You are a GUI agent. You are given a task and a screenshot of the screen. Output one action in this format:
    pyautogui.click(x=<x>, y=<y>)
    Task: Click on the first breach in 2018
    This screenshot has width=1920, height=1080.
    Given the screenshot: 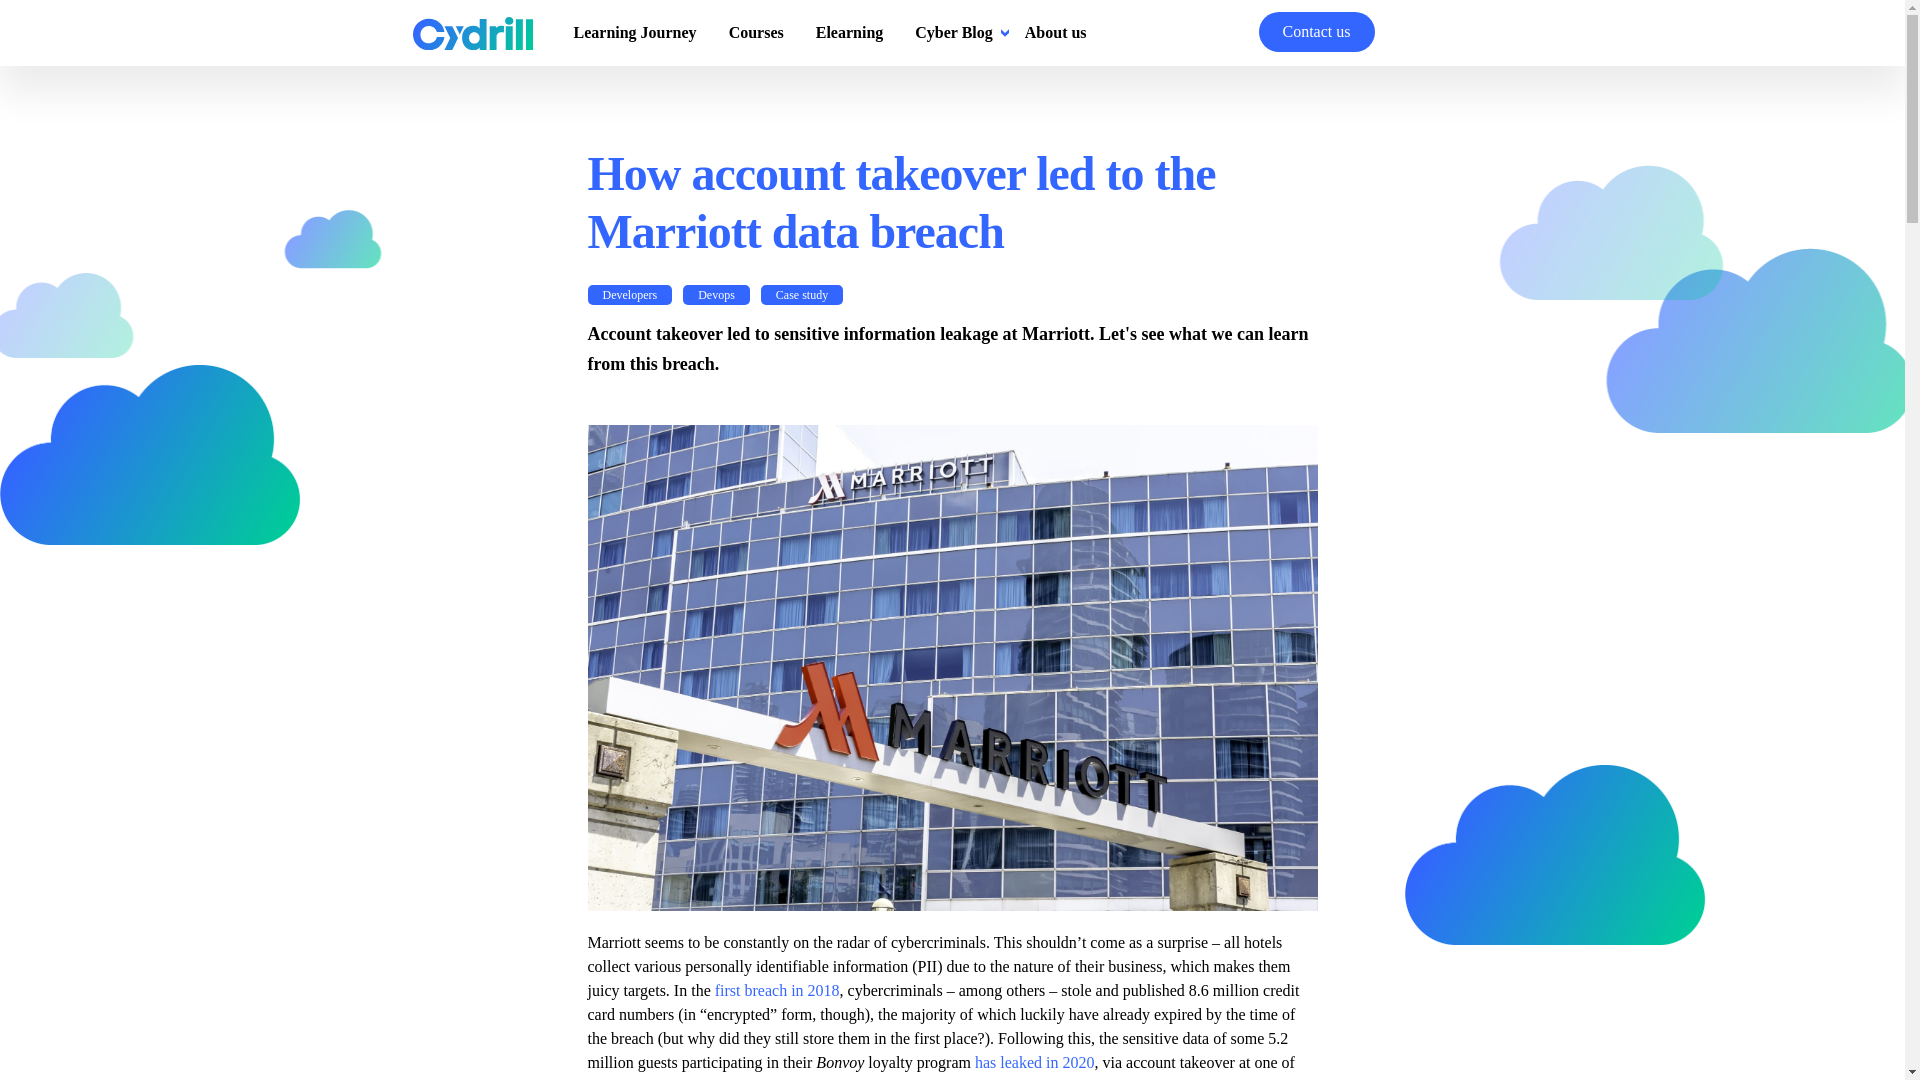 What is the action you would take?
    pyautogui.click(x=777, y=990)
    